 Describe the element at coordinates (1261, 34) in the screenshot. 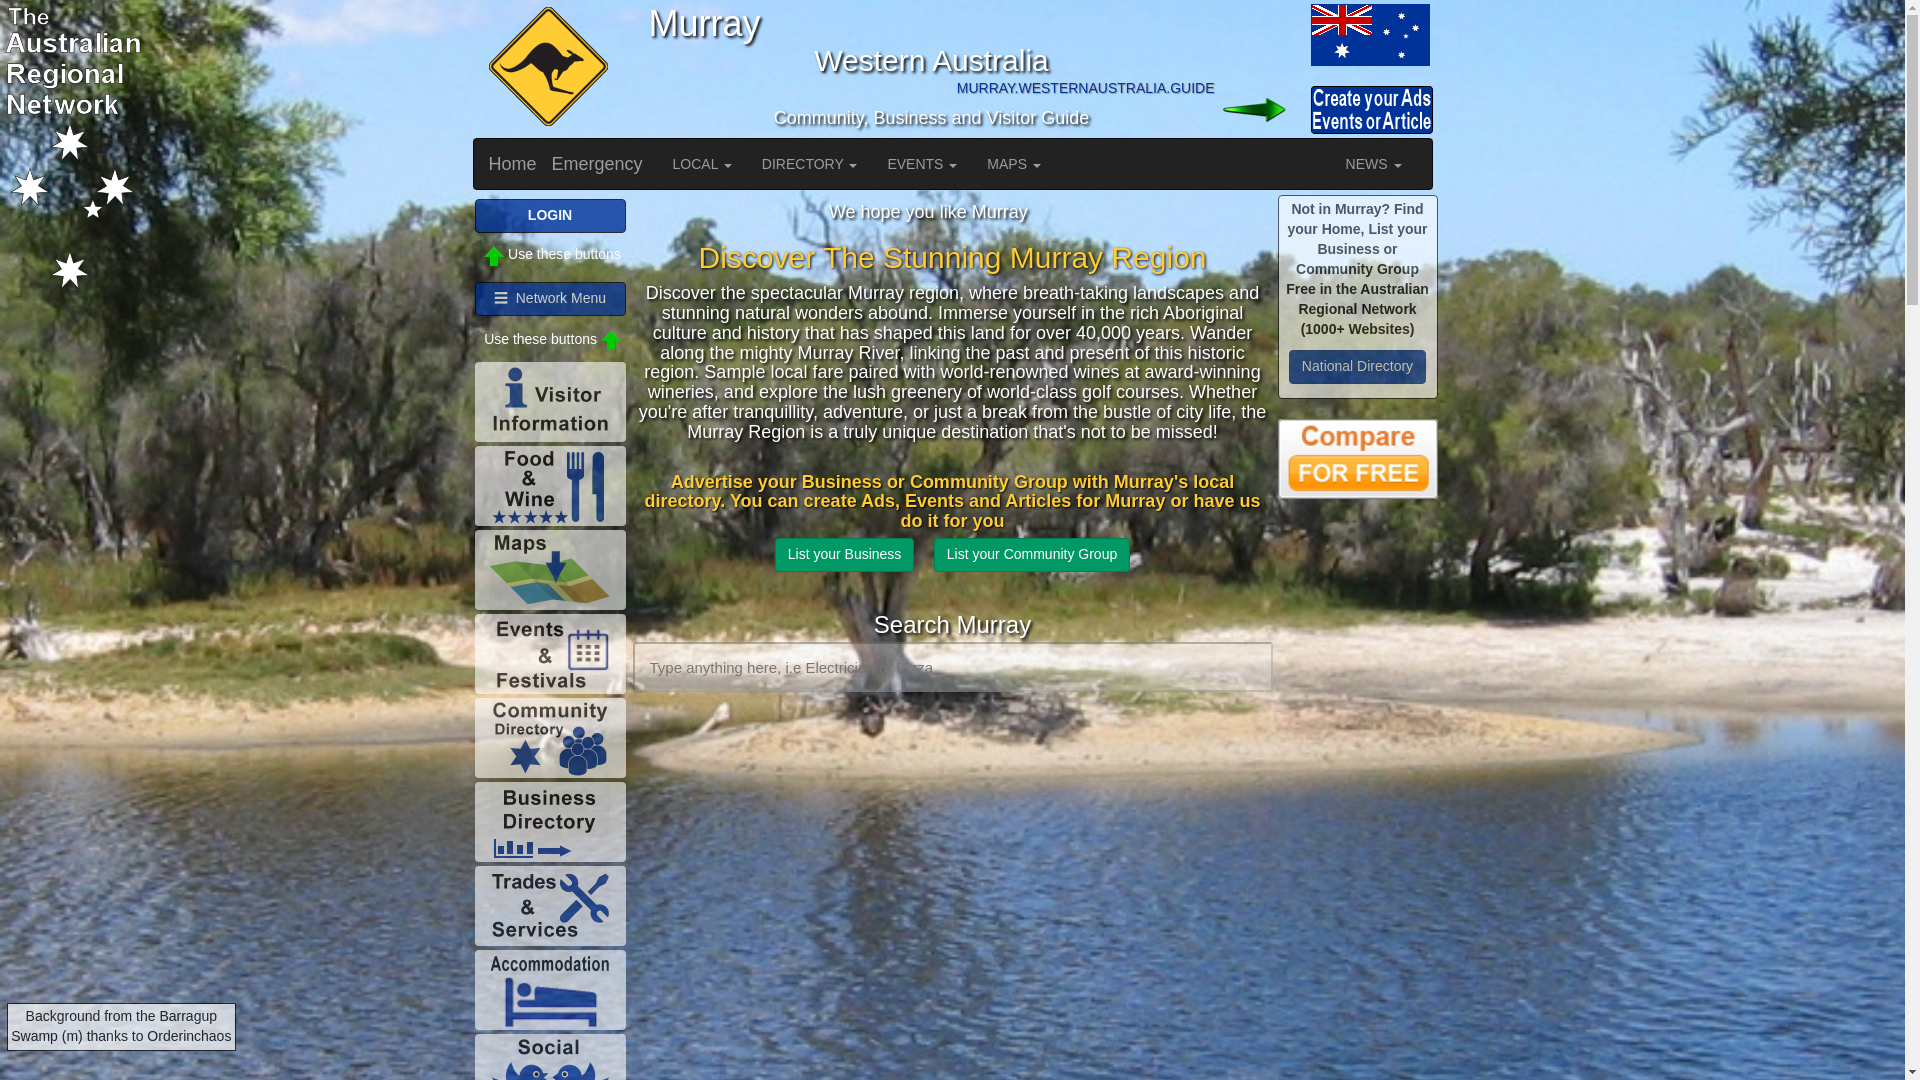

I see `Australia` at that location.